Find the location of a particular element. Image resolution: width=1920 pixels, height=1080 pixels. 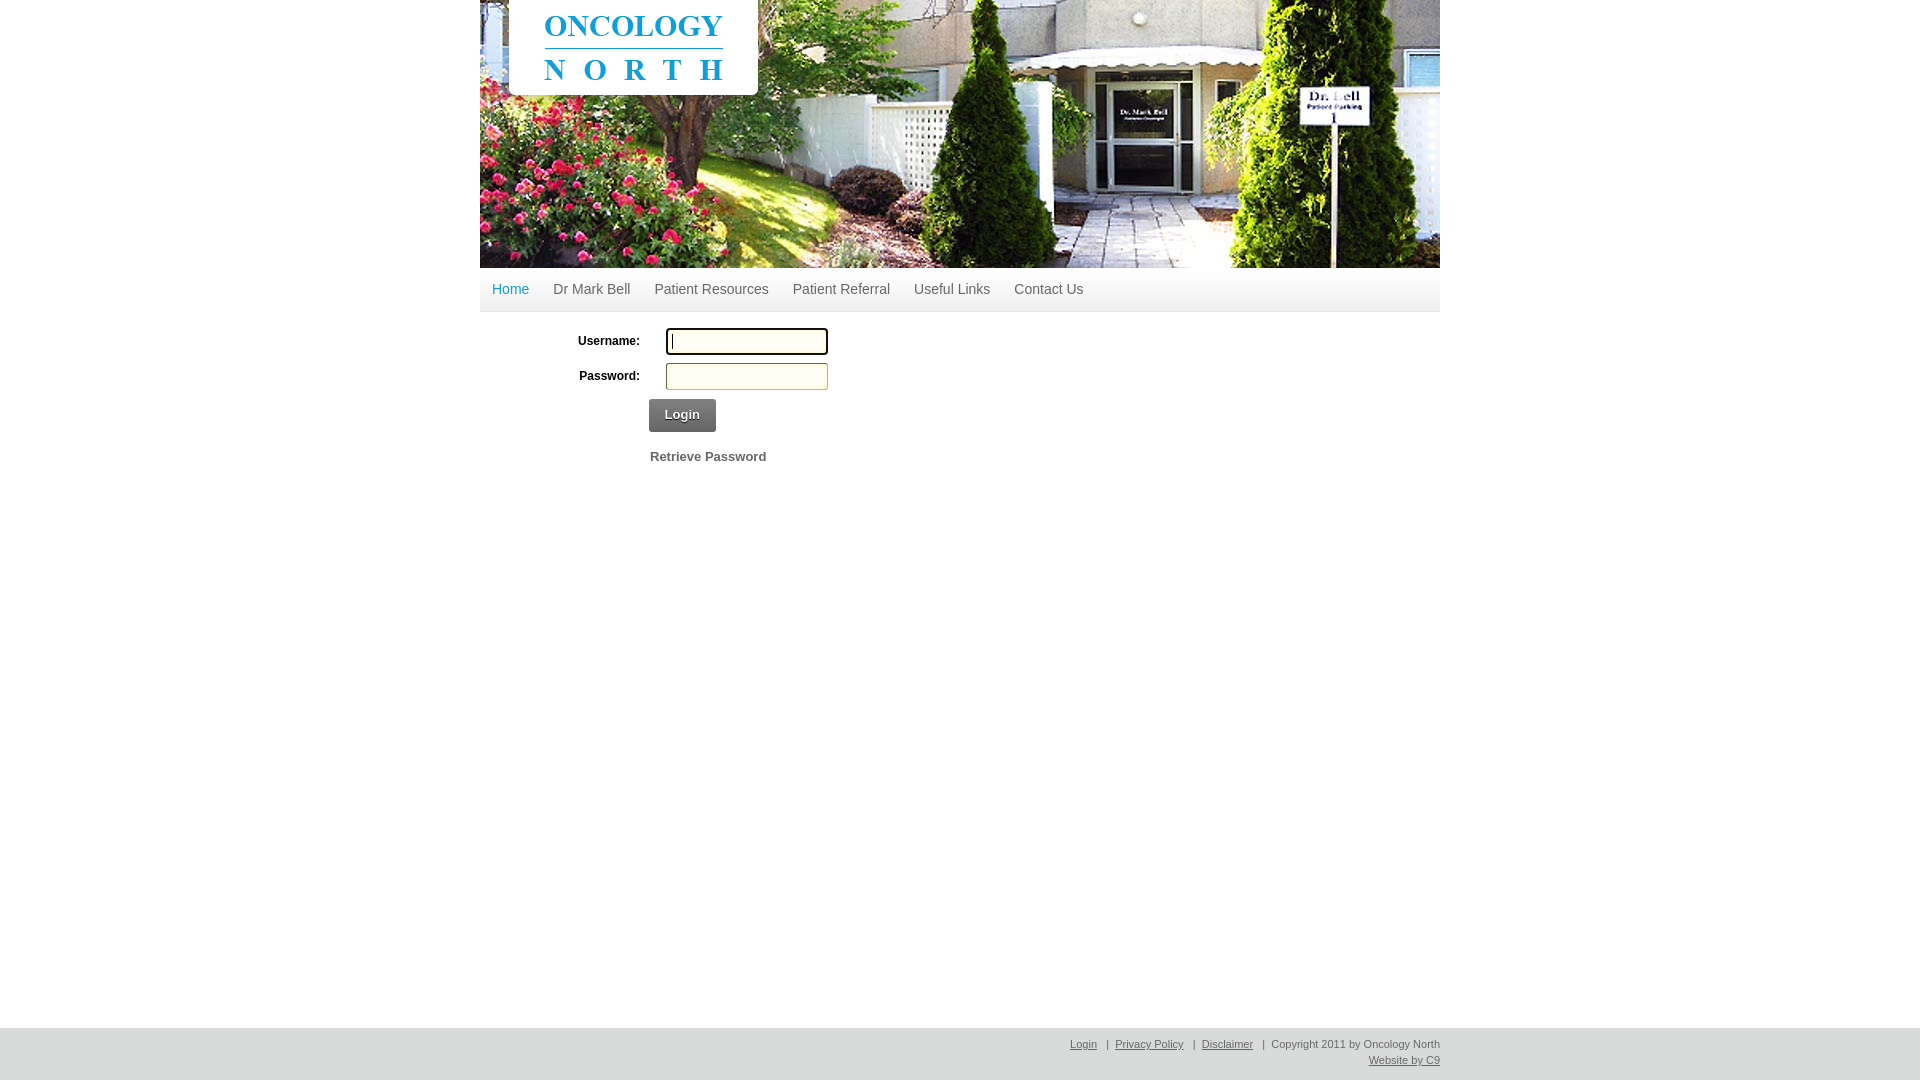

Login is located at coordinates (1084, 1044).